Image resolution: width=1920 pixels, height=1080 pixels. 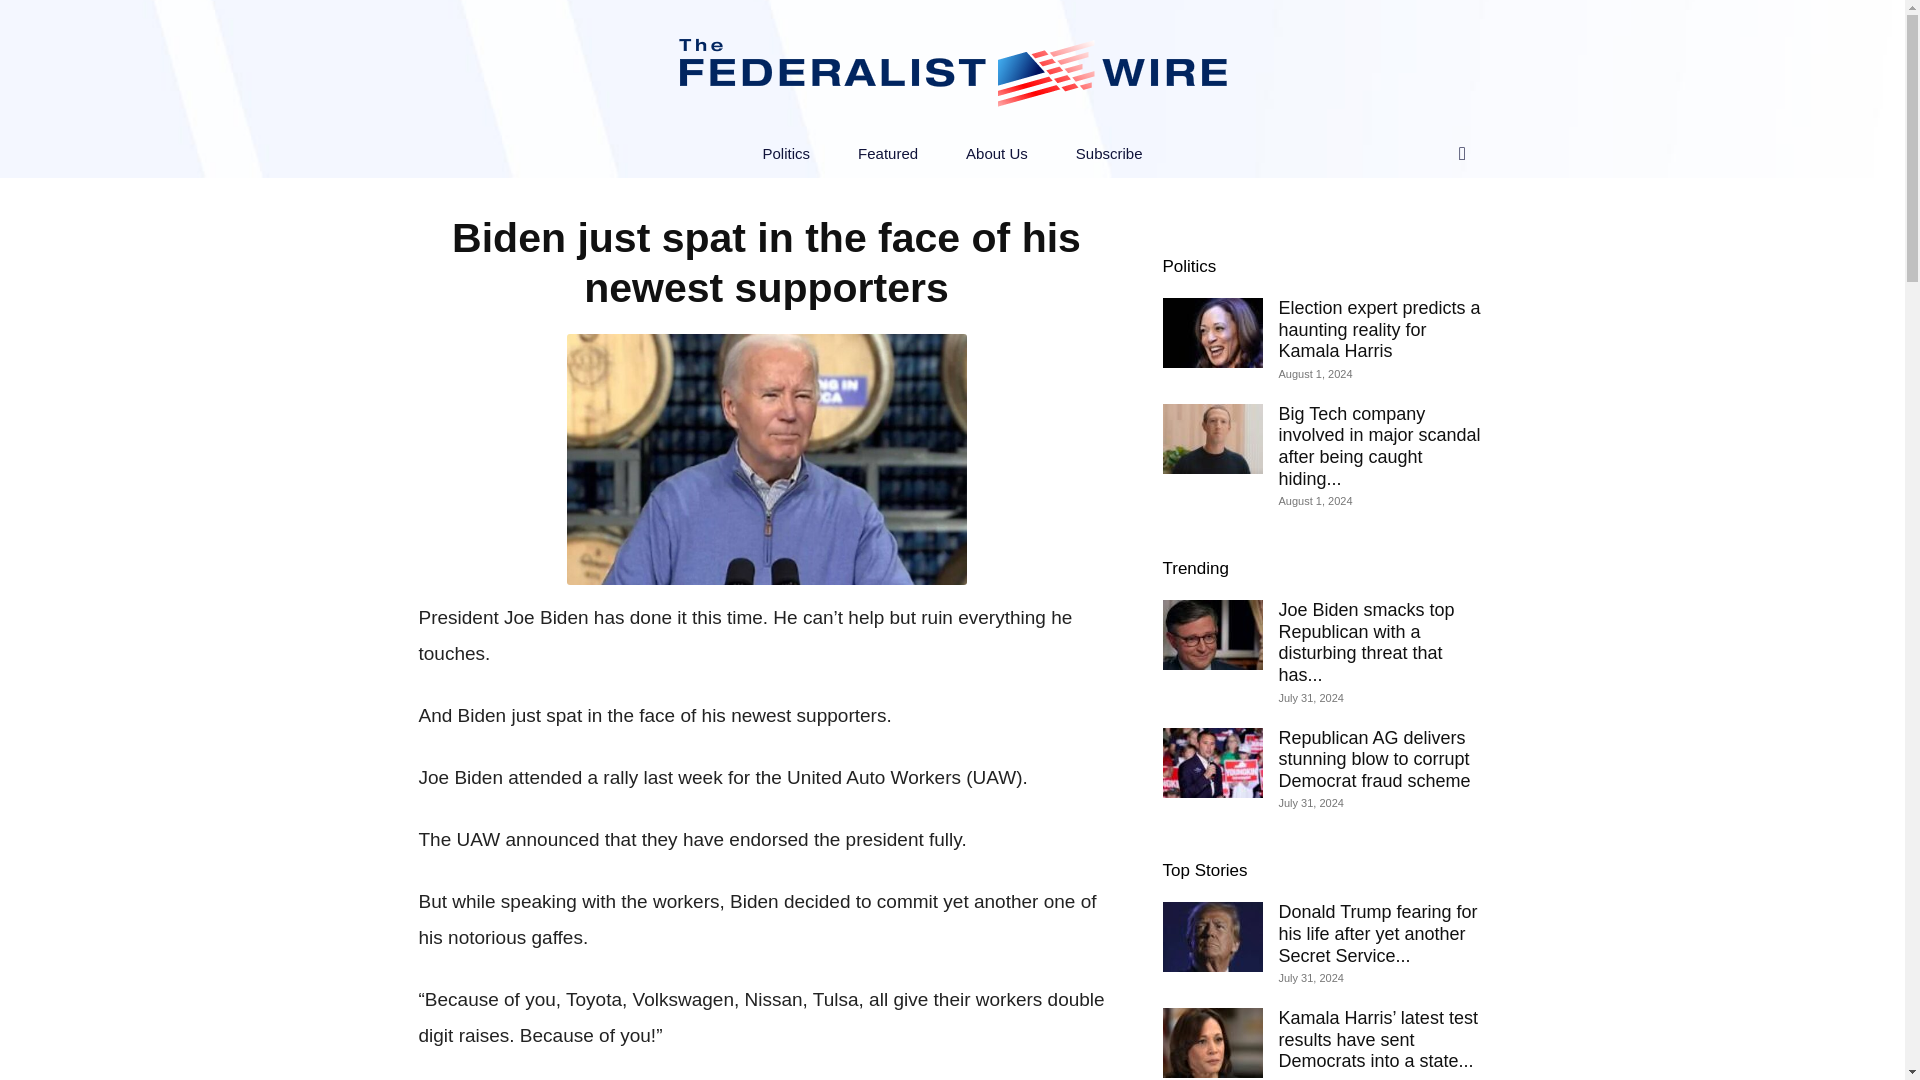 I want to click on Featured, so click(x=888, y=154).